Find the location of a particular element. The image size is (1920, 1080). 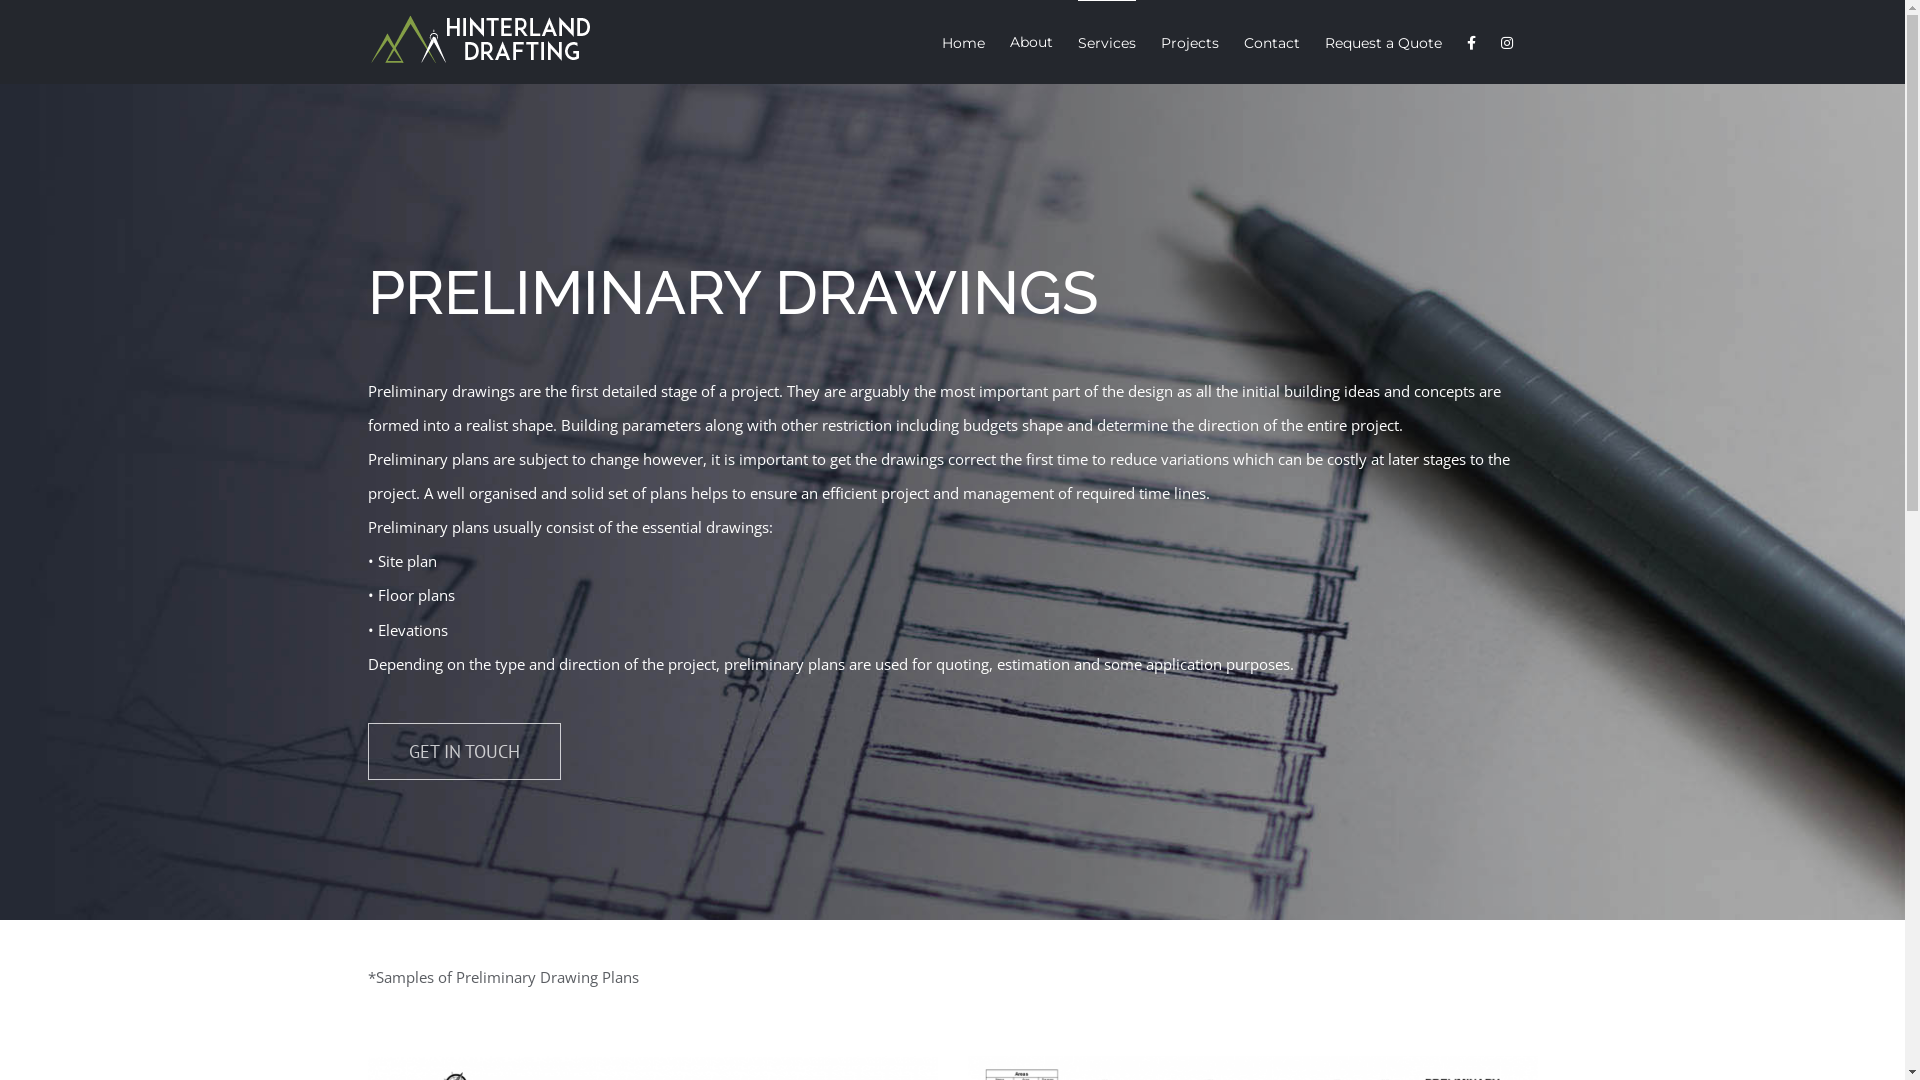

Request a Quote is located at coordinates (1382, 42).